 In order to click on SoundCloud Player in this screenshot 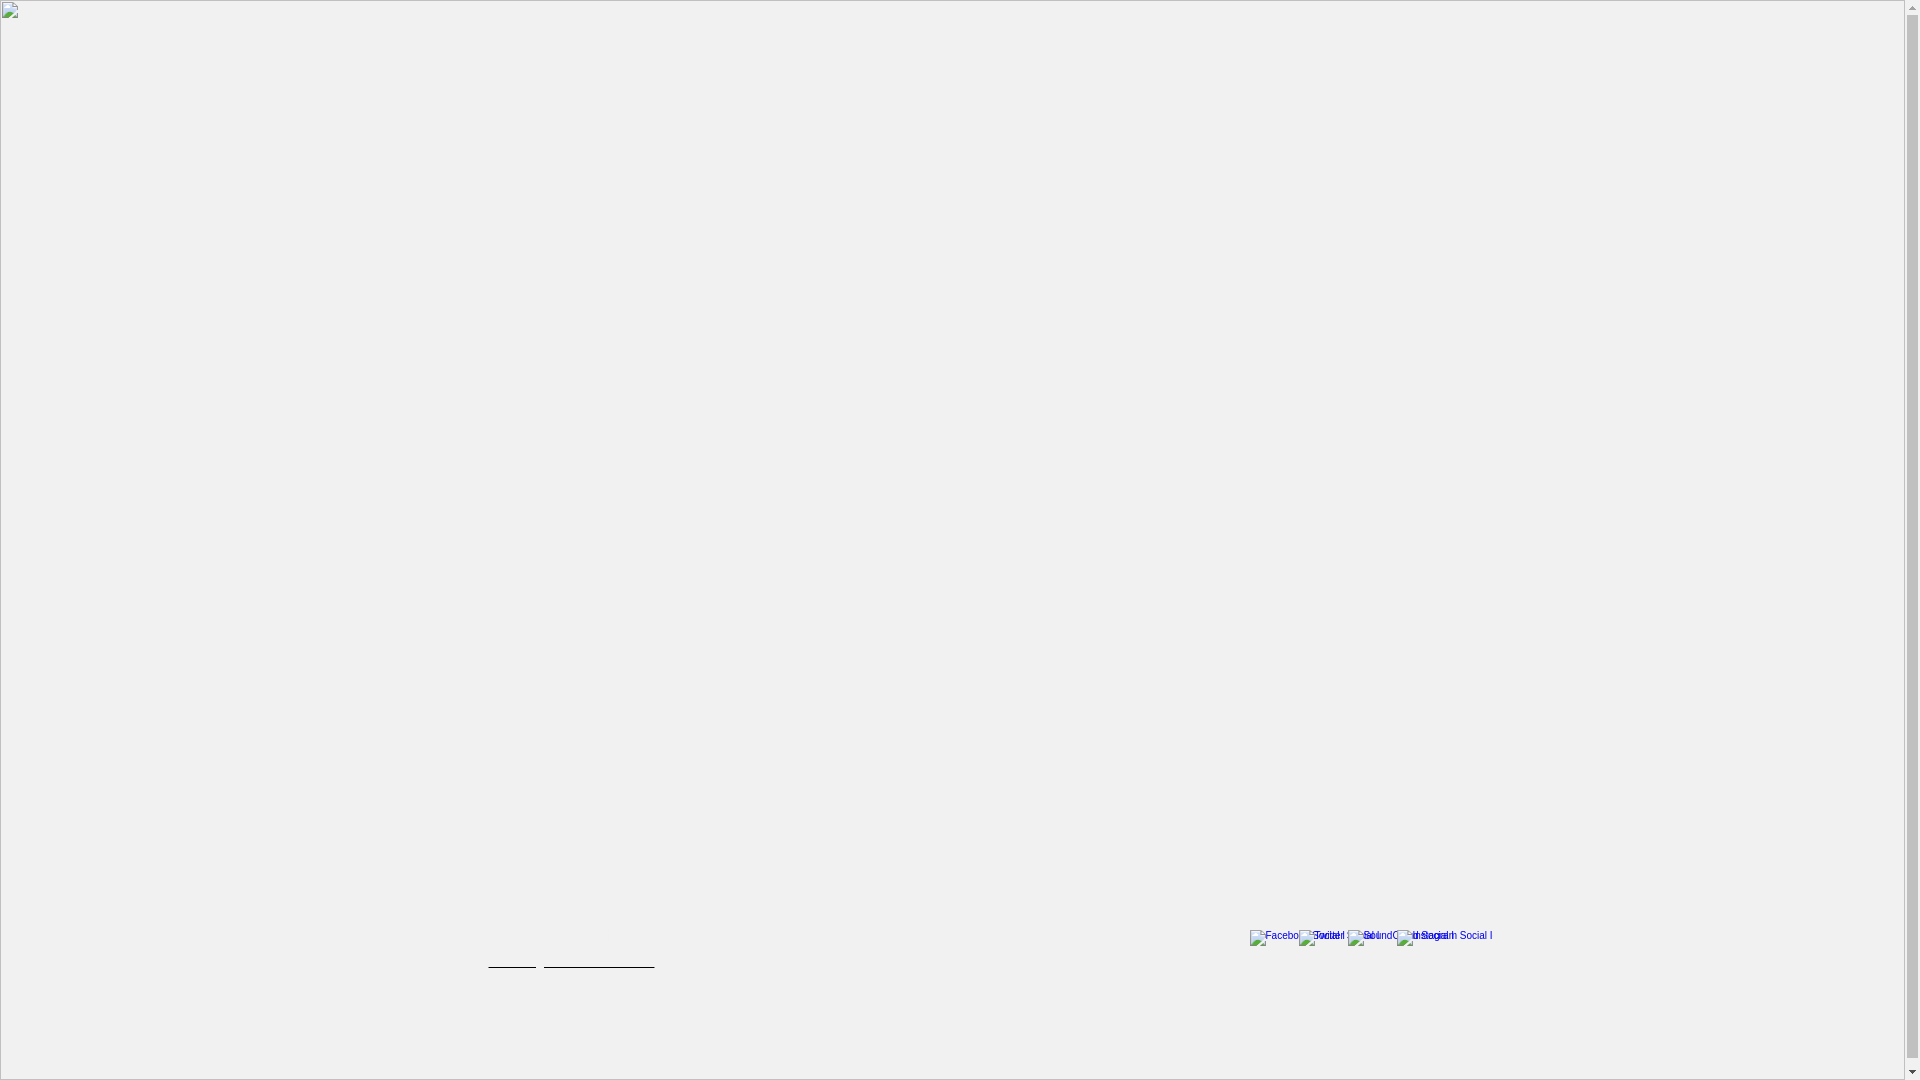, I will do `click(986, 693)`.